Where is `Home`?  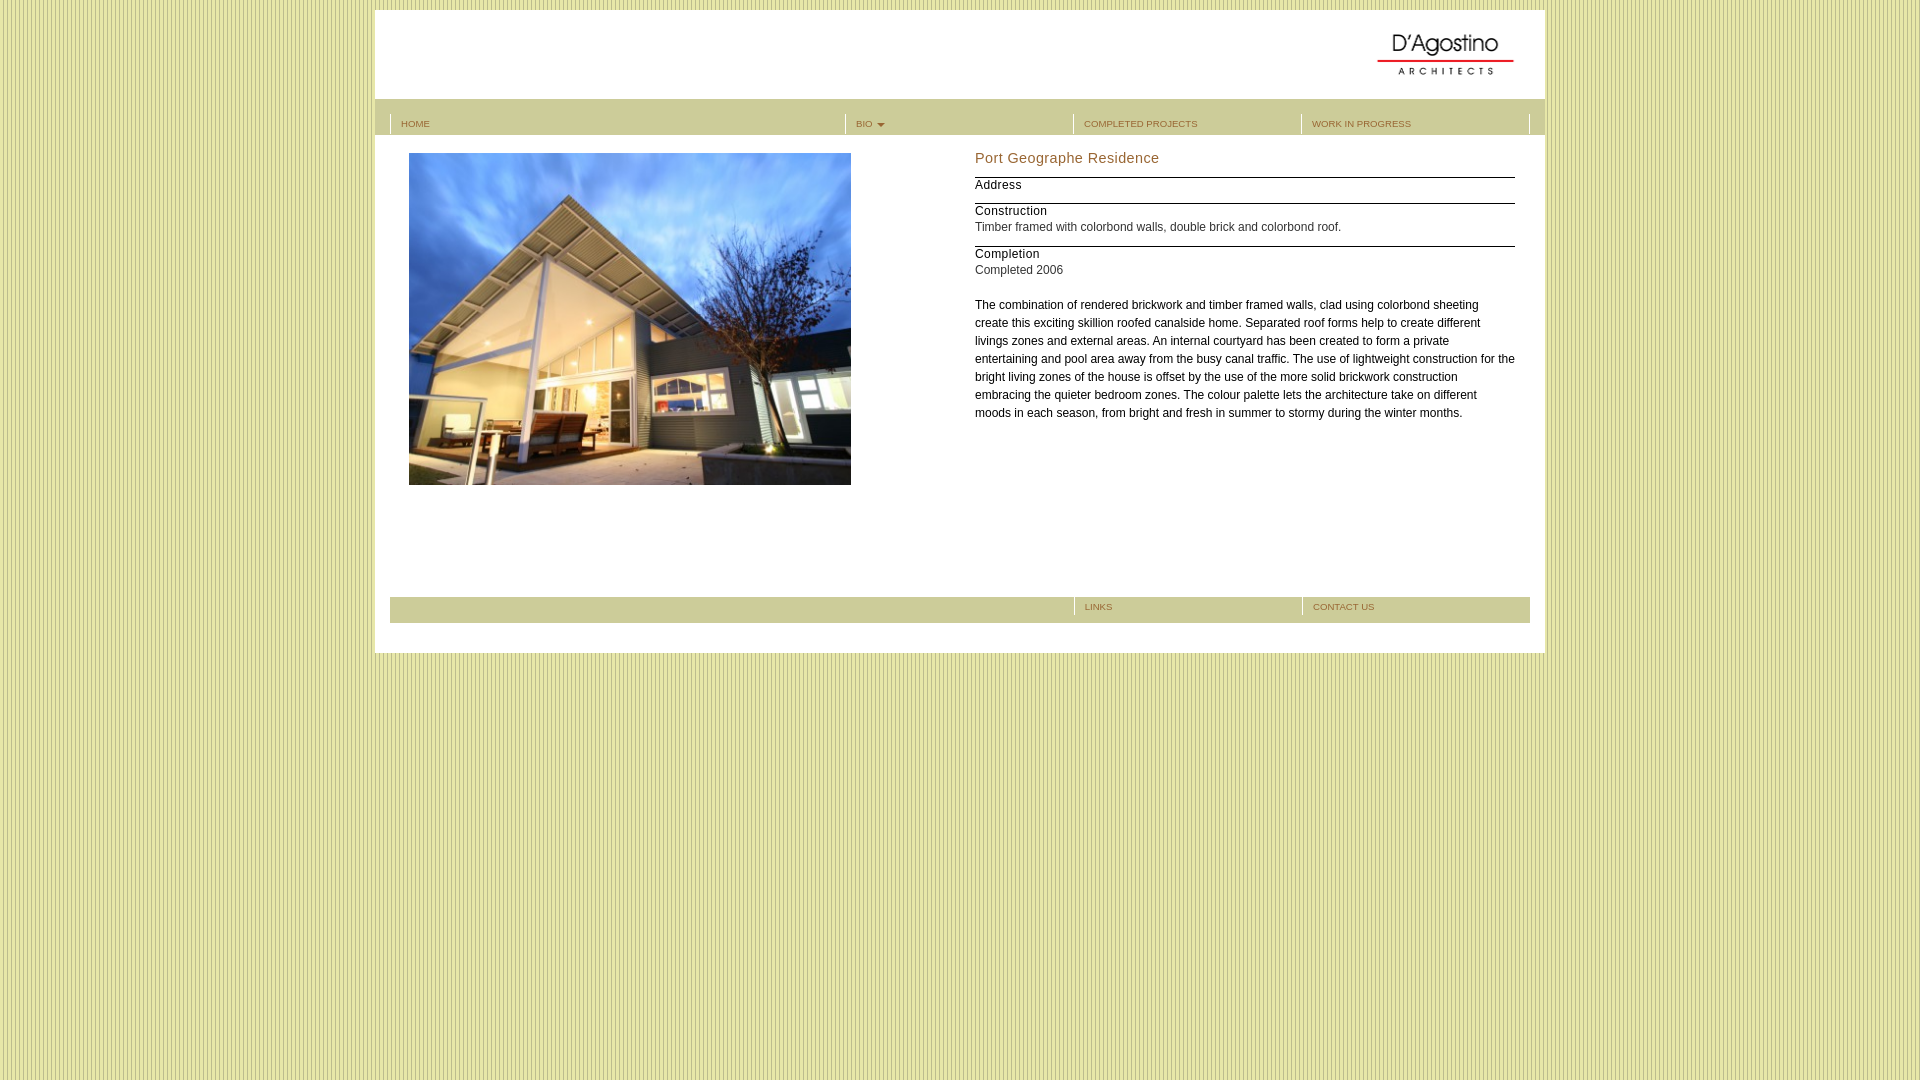 Home is located at coordinates (618, 124).